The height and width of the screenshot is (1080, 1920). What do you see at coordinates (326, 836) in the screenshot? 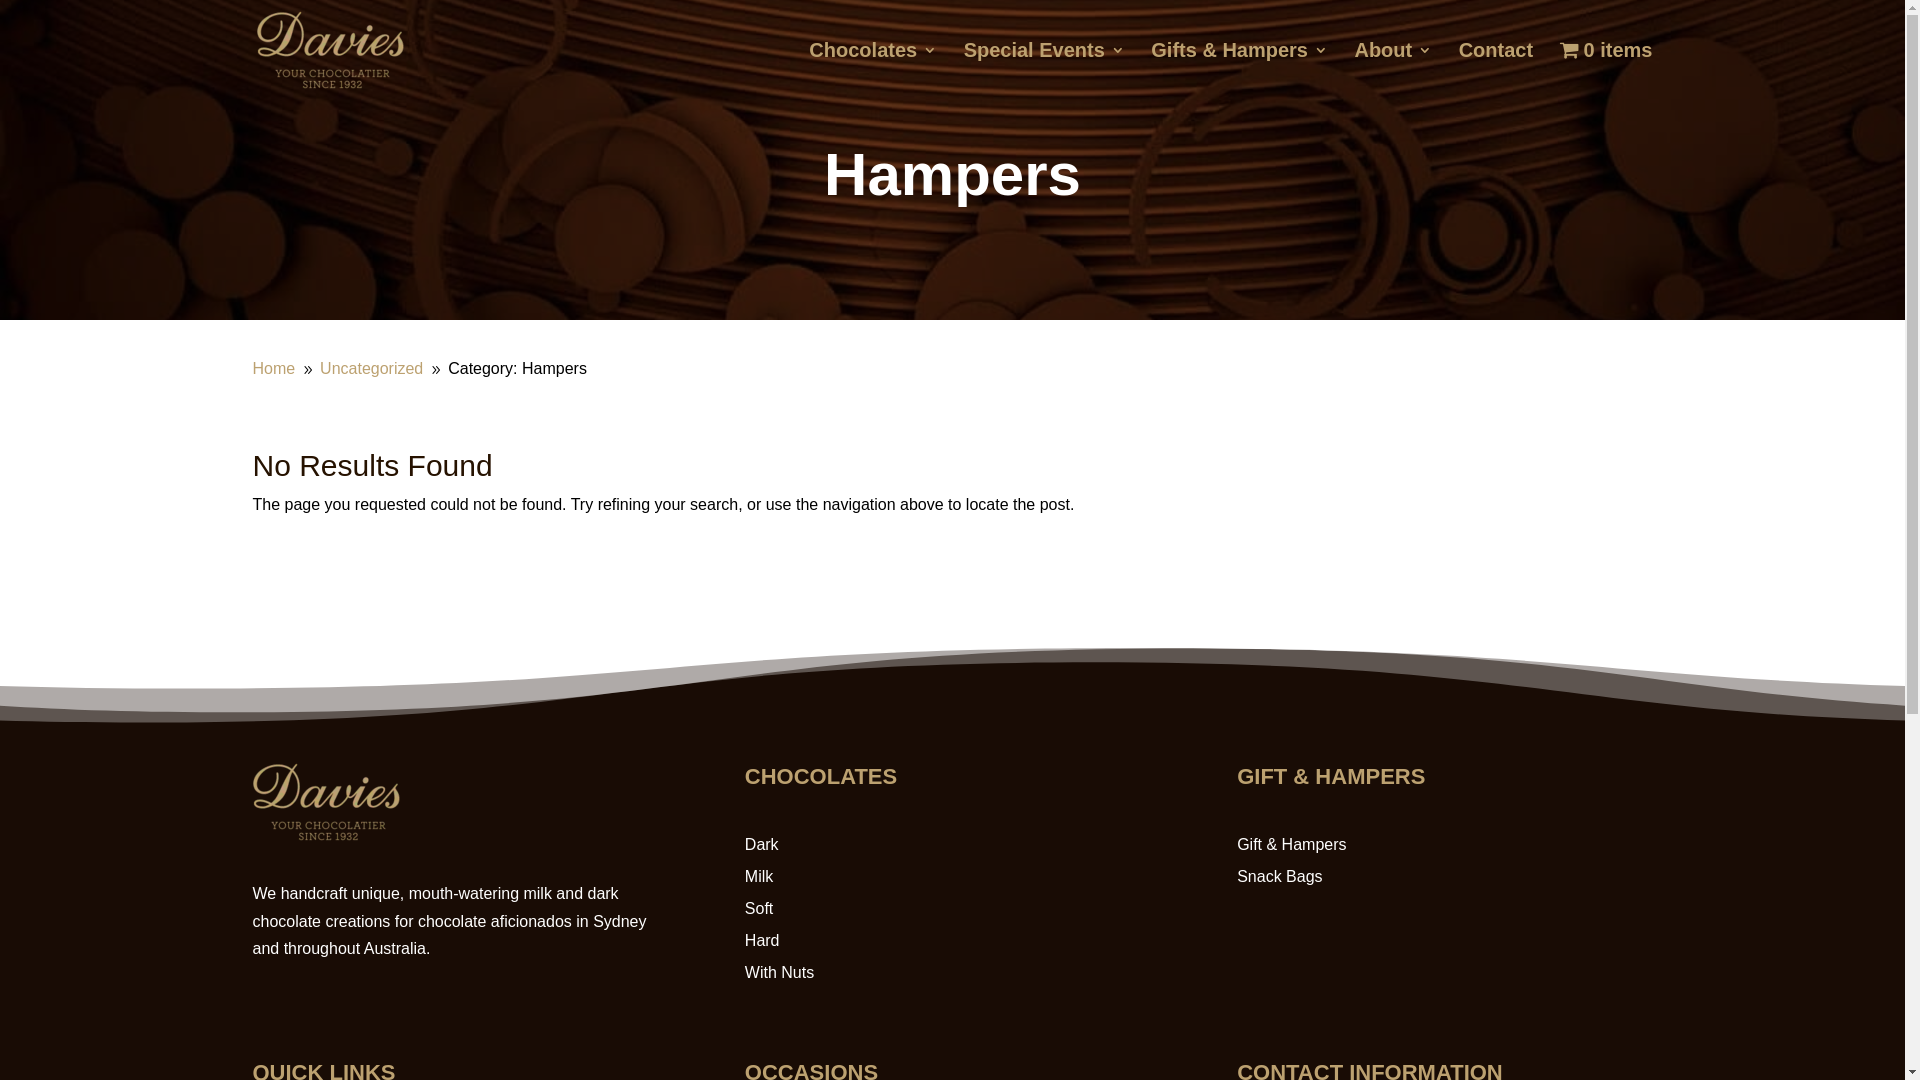
I see `logo` at bounding box center [326, 836].